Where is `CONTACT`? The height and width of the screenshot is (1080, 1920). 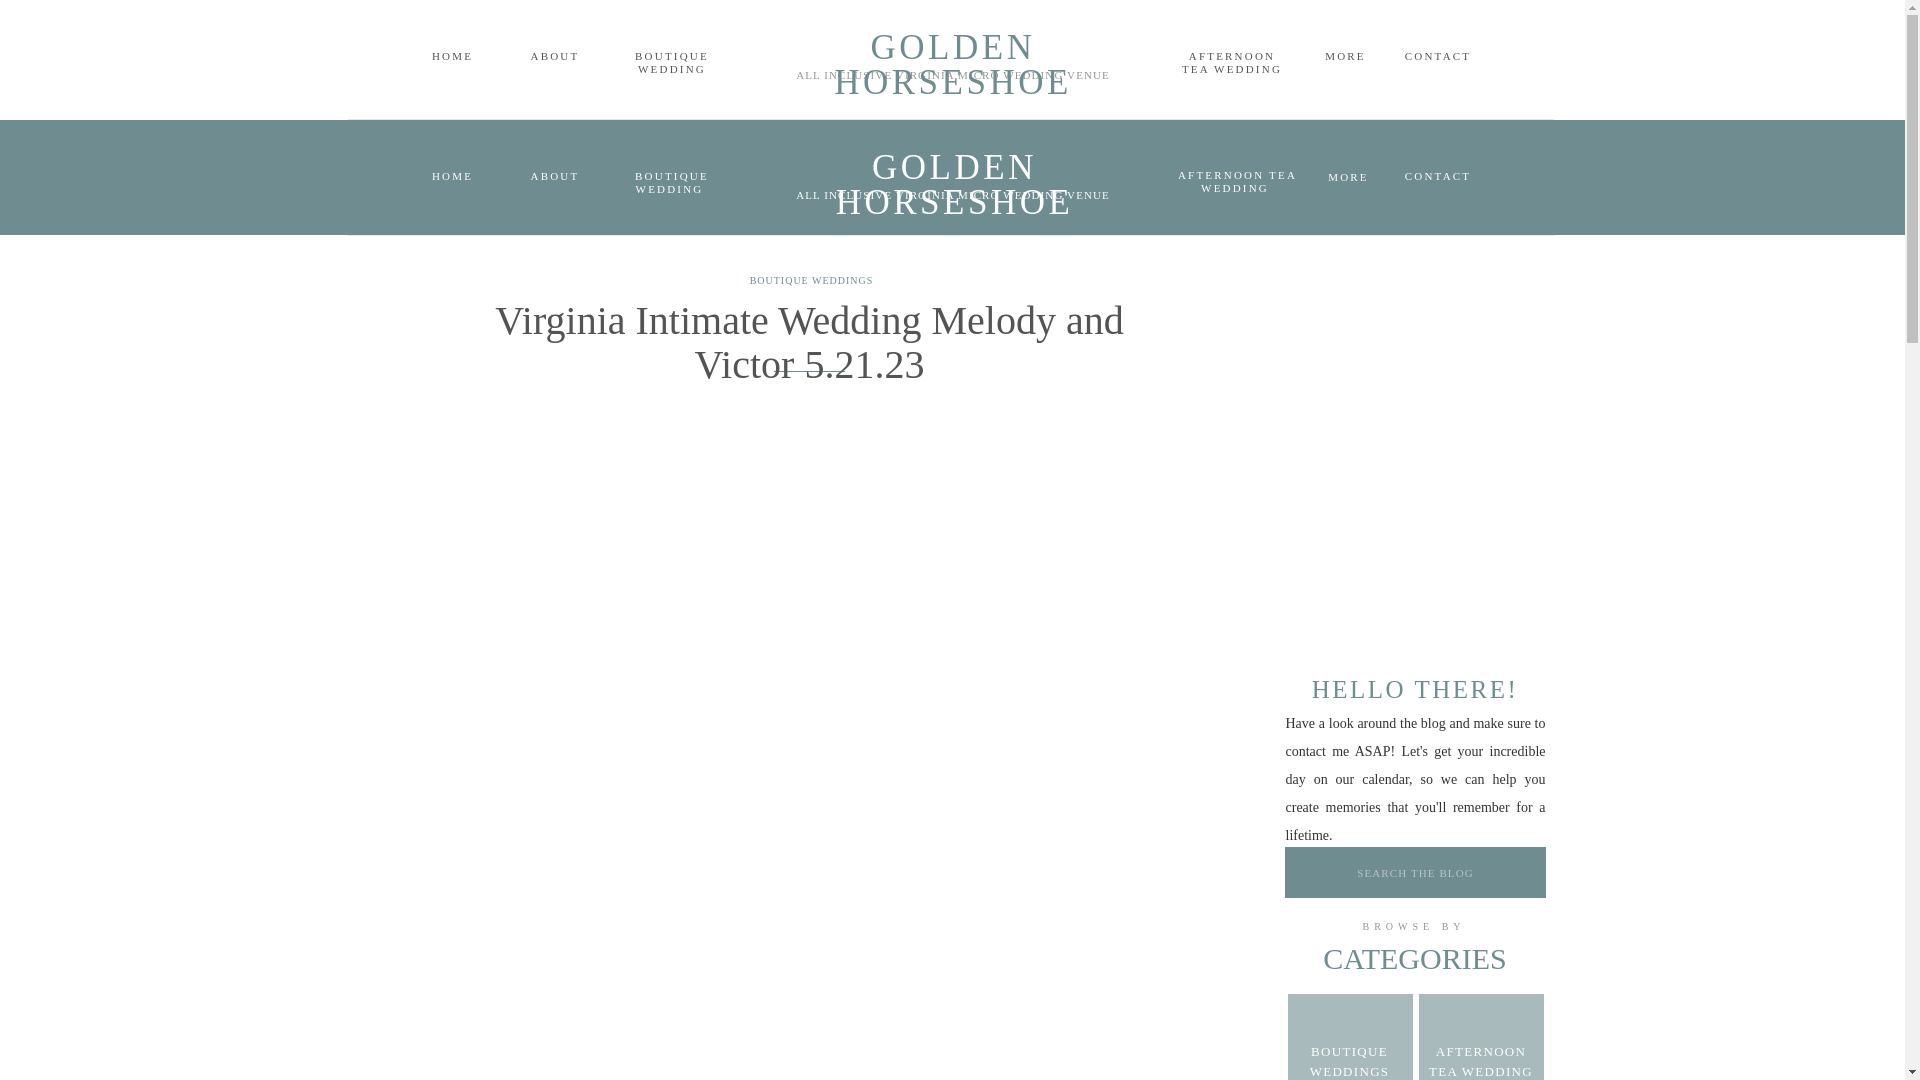
CONTACT is located at coordinates (1438, 56).